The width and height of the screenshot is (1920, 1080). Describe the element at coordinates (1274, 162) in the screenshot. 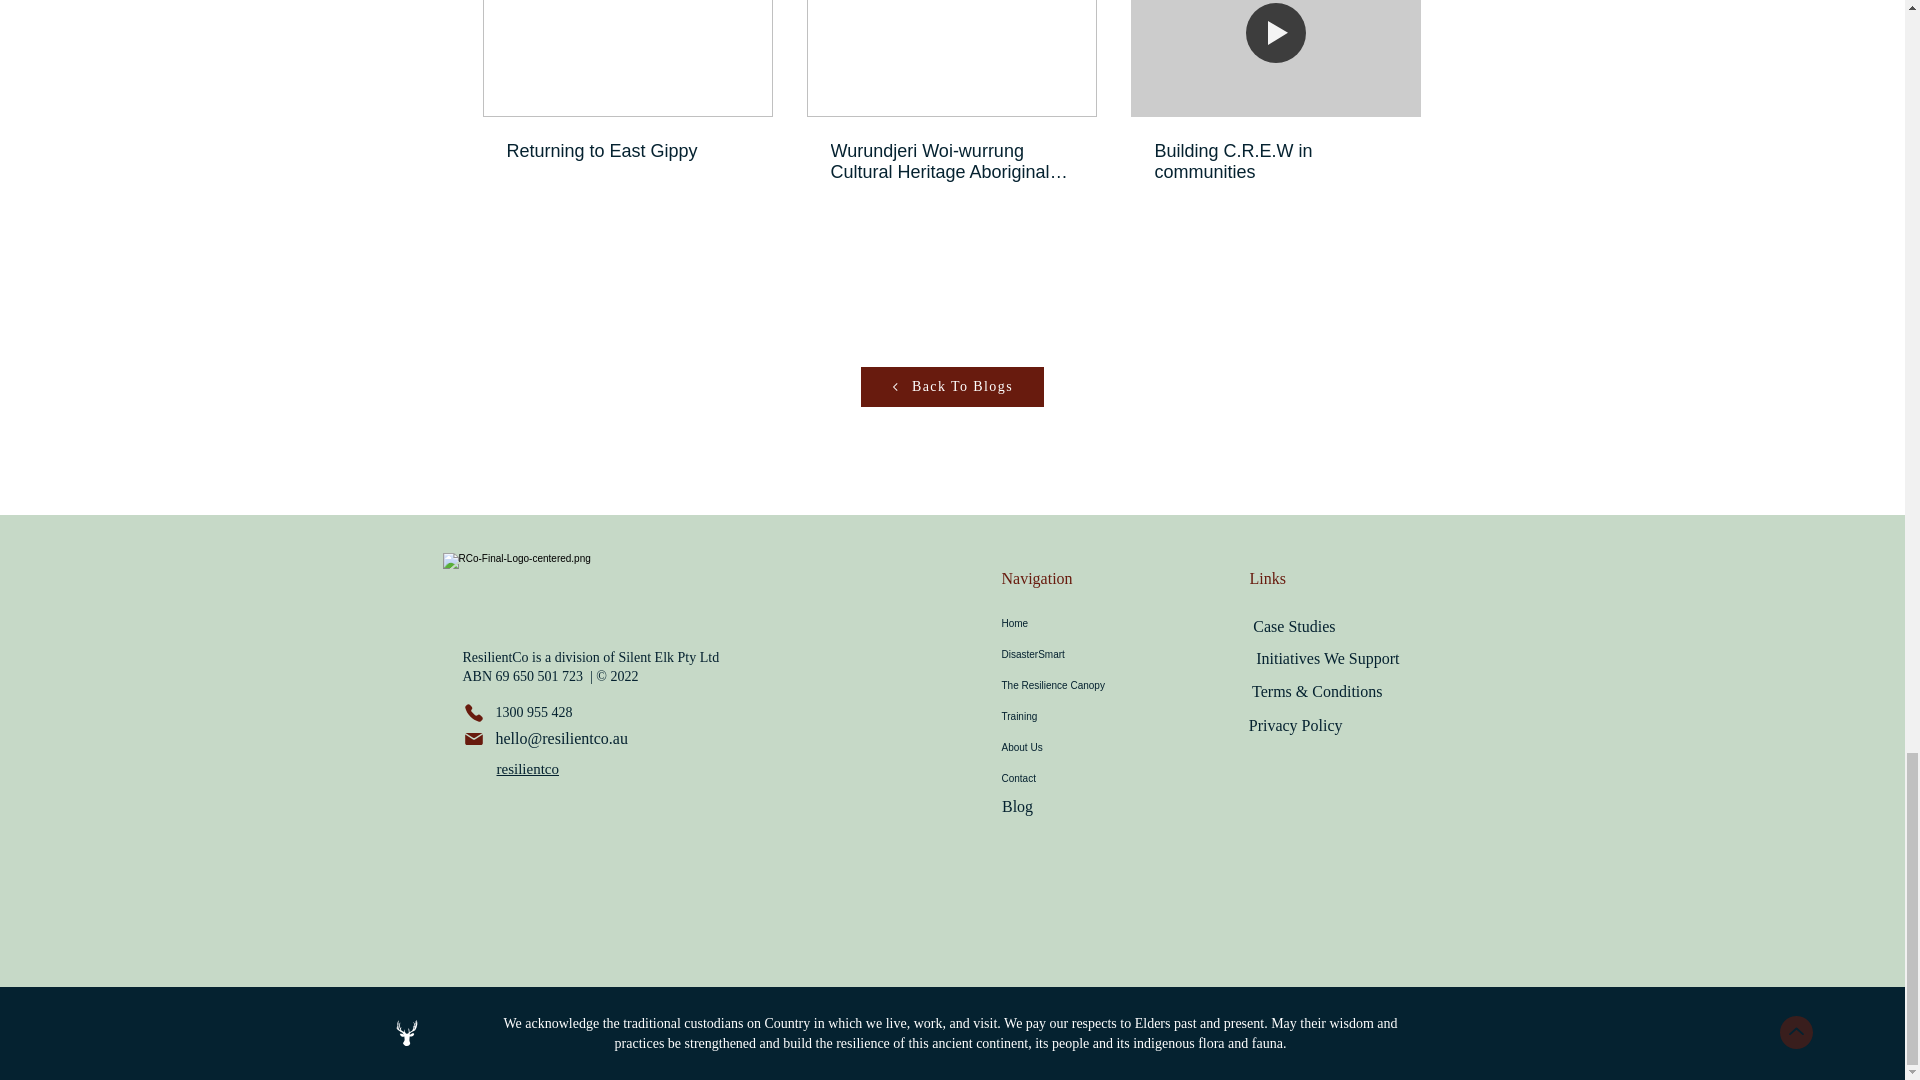

I see `Building C.R.E.W in communities` at that location.